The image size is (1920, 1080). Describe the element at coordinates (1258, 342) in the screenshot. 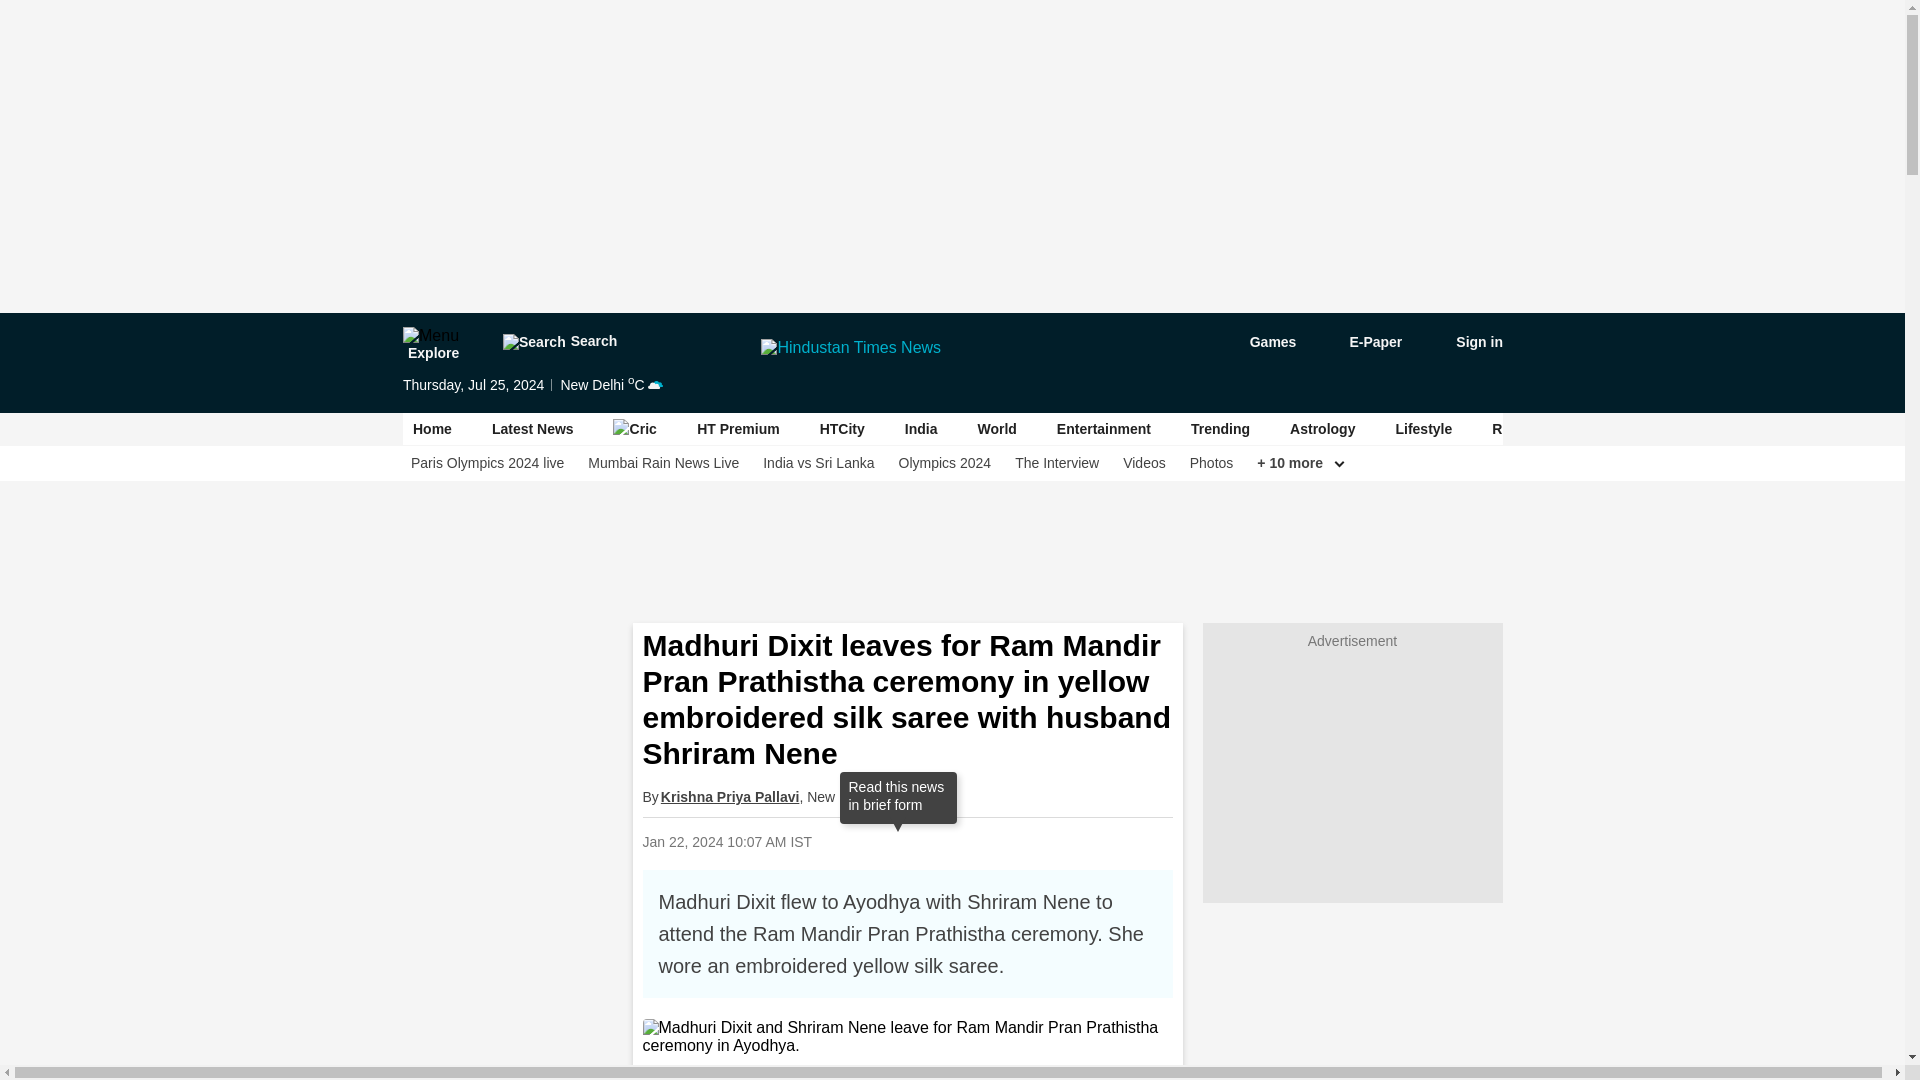

I see `game` at that location.